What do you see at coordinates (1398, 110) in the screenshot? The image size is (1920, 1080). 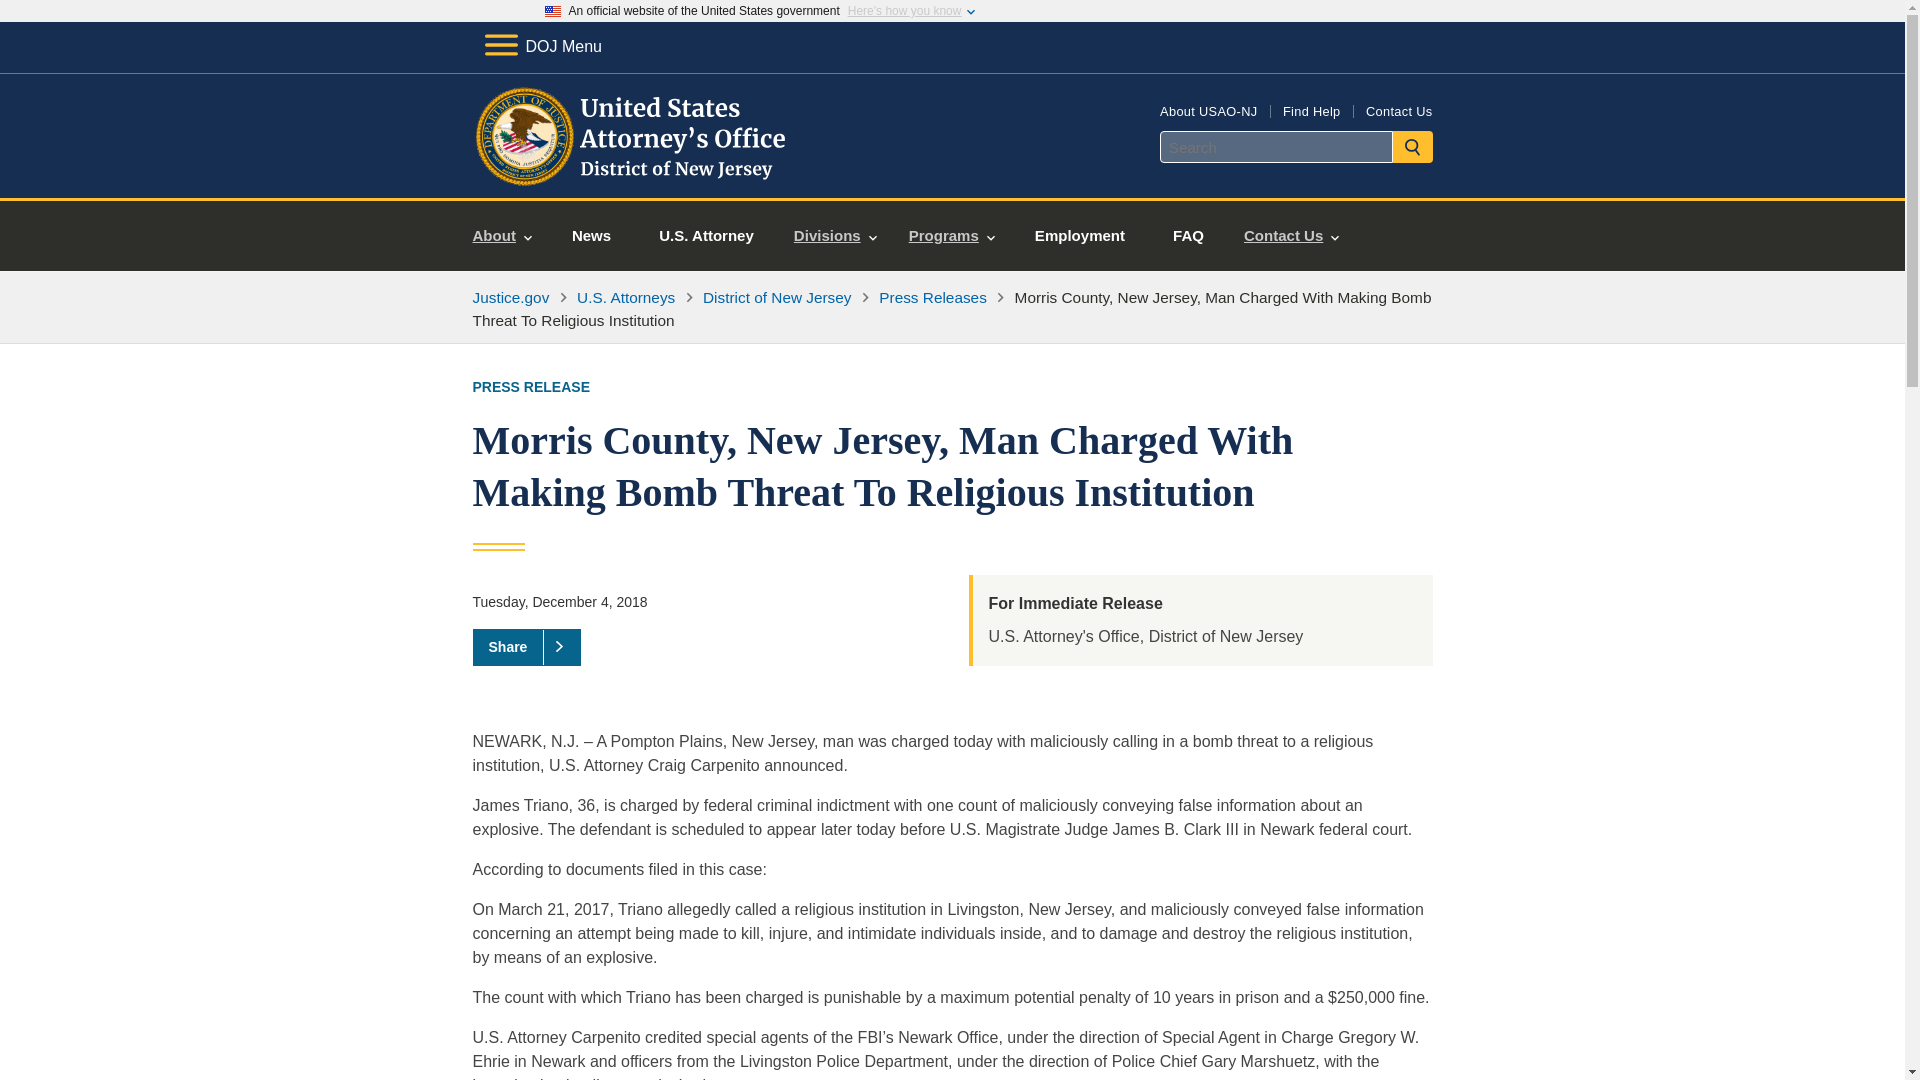 I see `Contact Us` at bounding box center [1398, 110].